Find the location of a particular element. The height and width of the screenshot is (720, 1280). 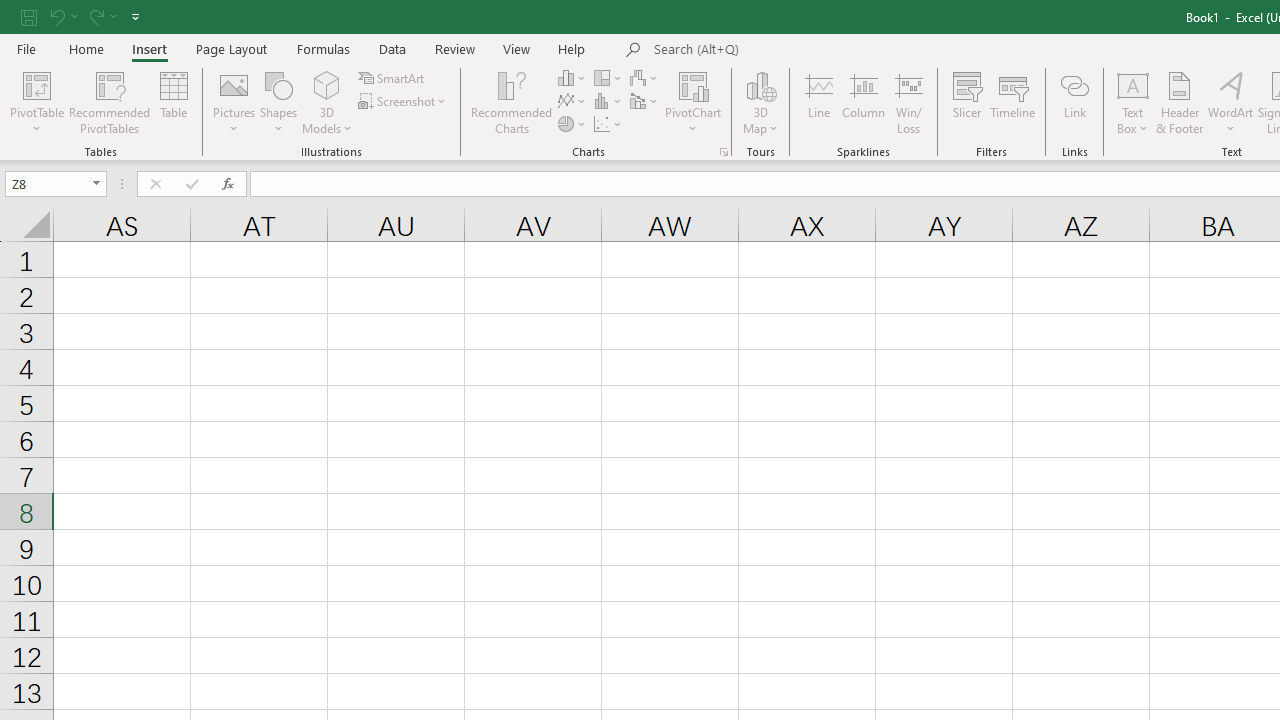

Line is located at coordinates (818, 102).